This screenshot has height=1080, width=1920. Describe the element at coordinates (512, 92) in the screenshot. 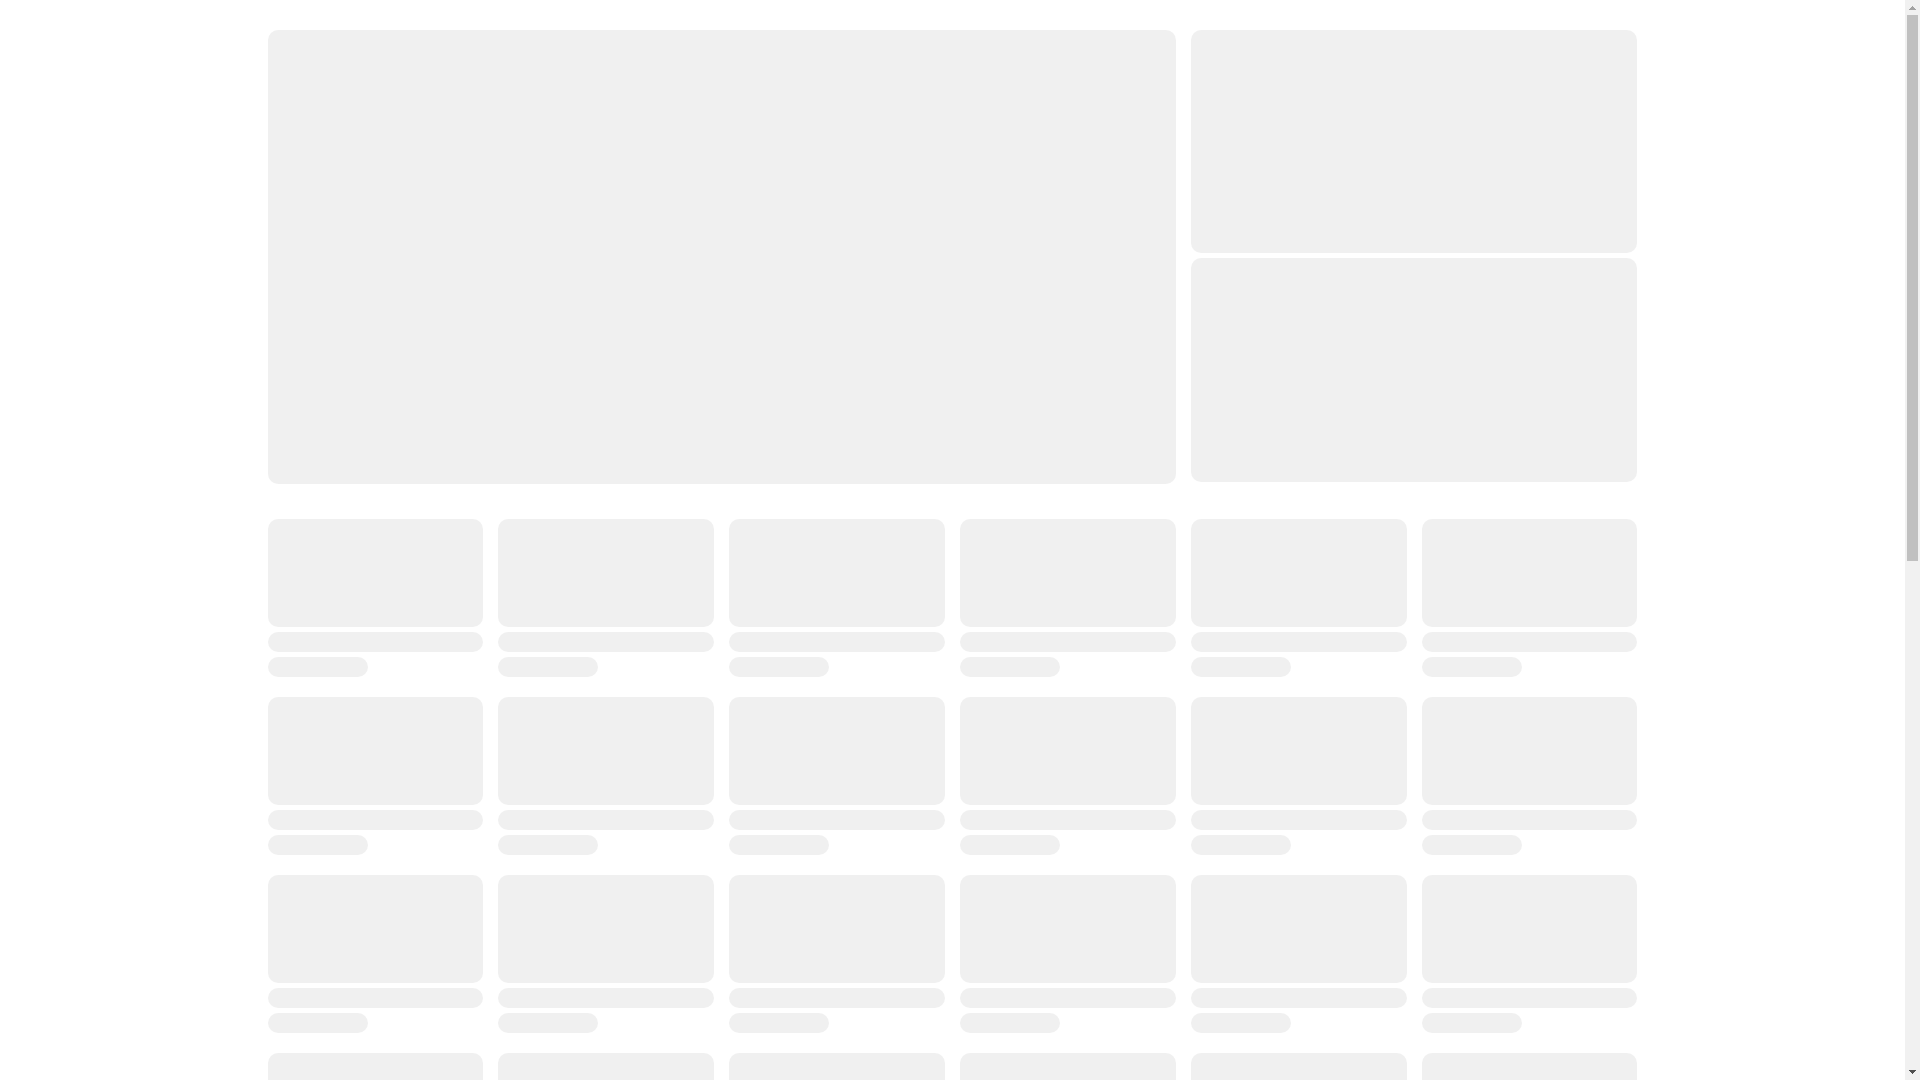

I see `Home` at that location.